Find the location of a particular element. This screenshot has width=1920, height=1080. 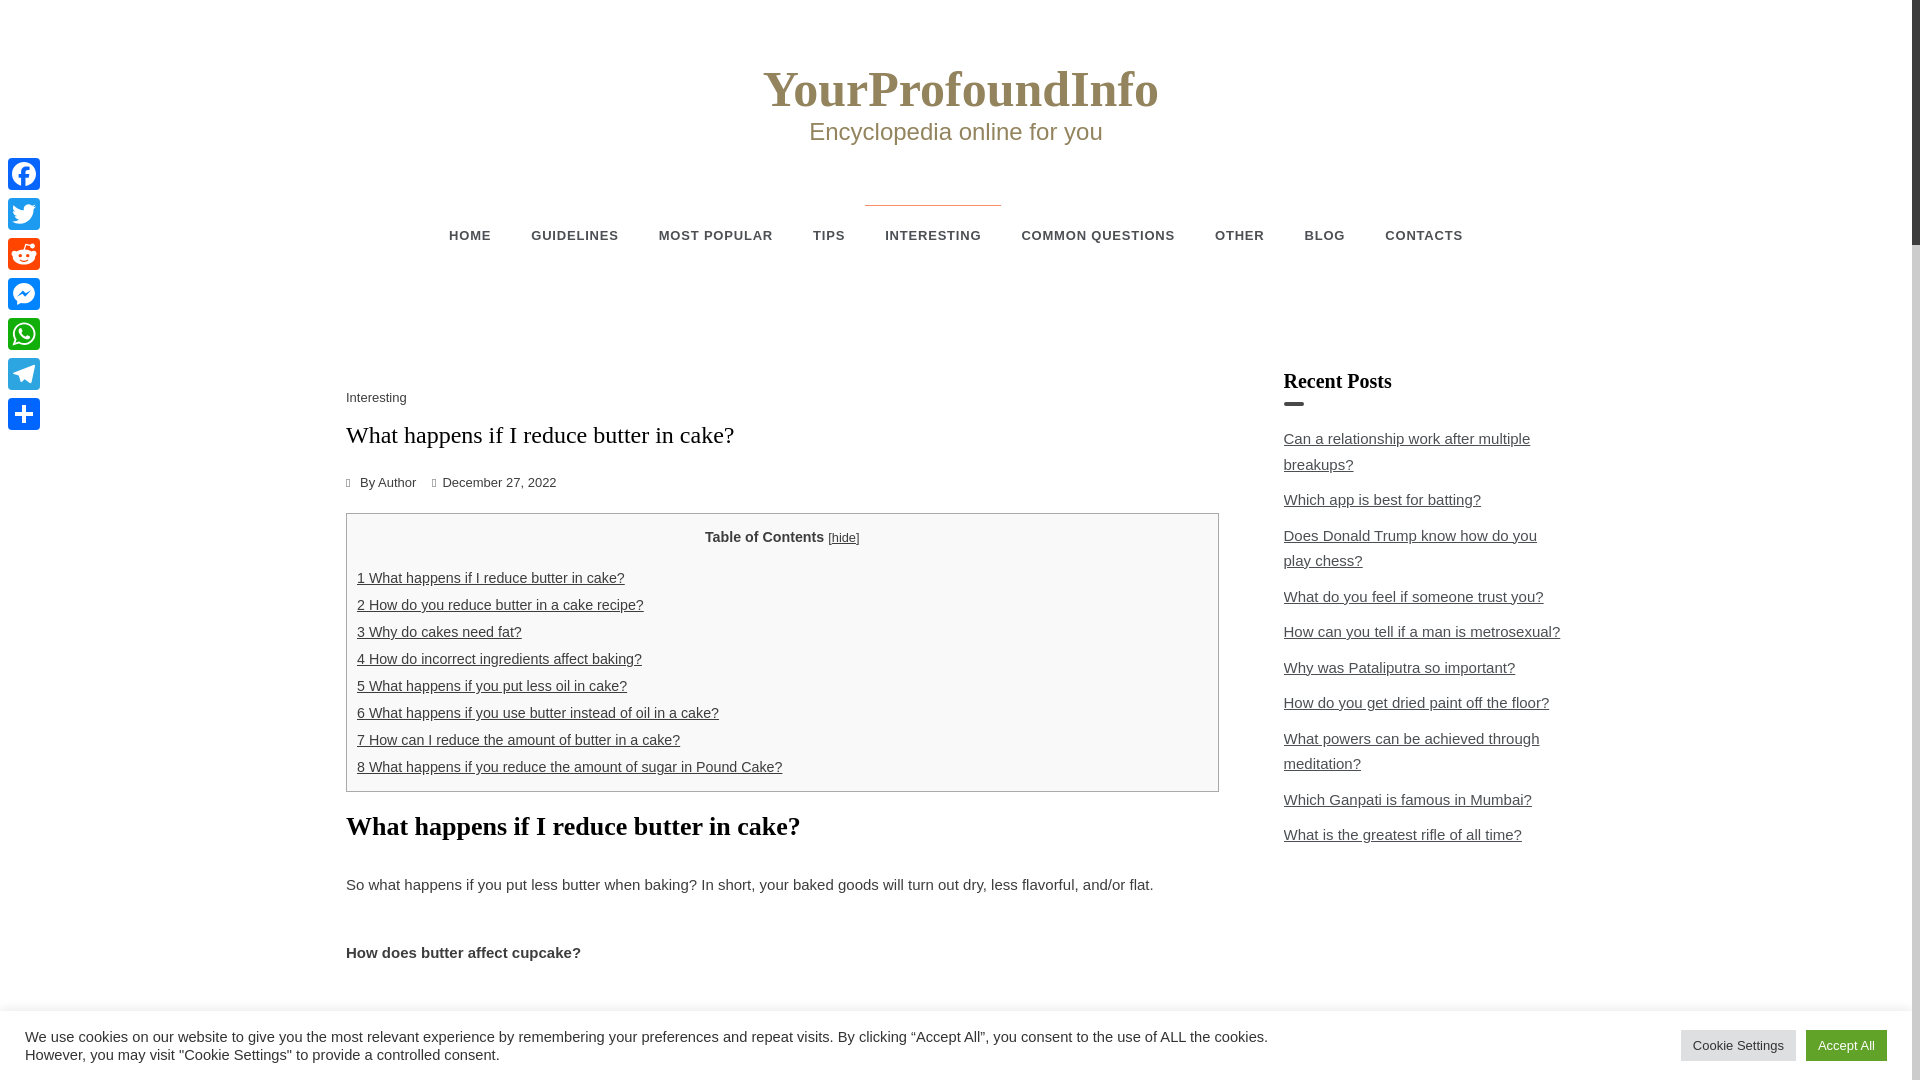

HOME is located at coordinates (480, 236).